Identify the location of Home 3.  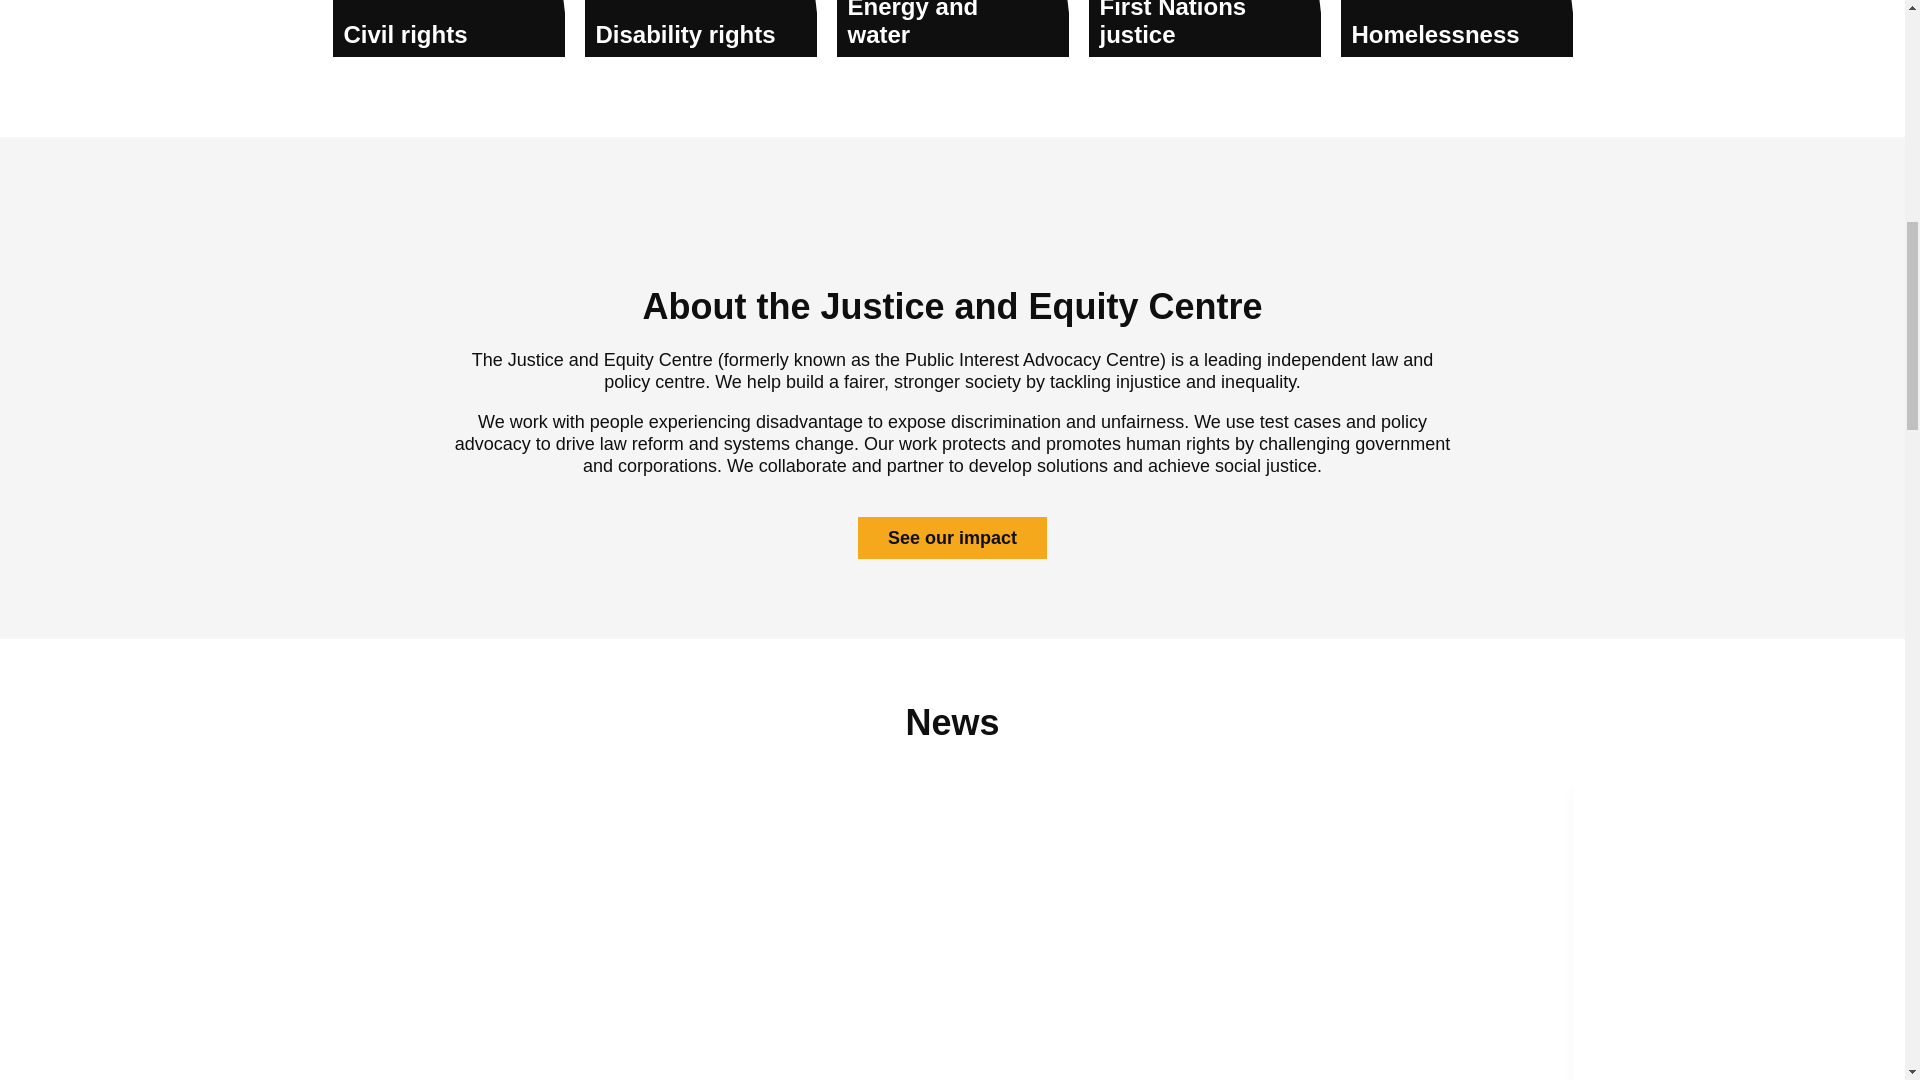
(448, 25).